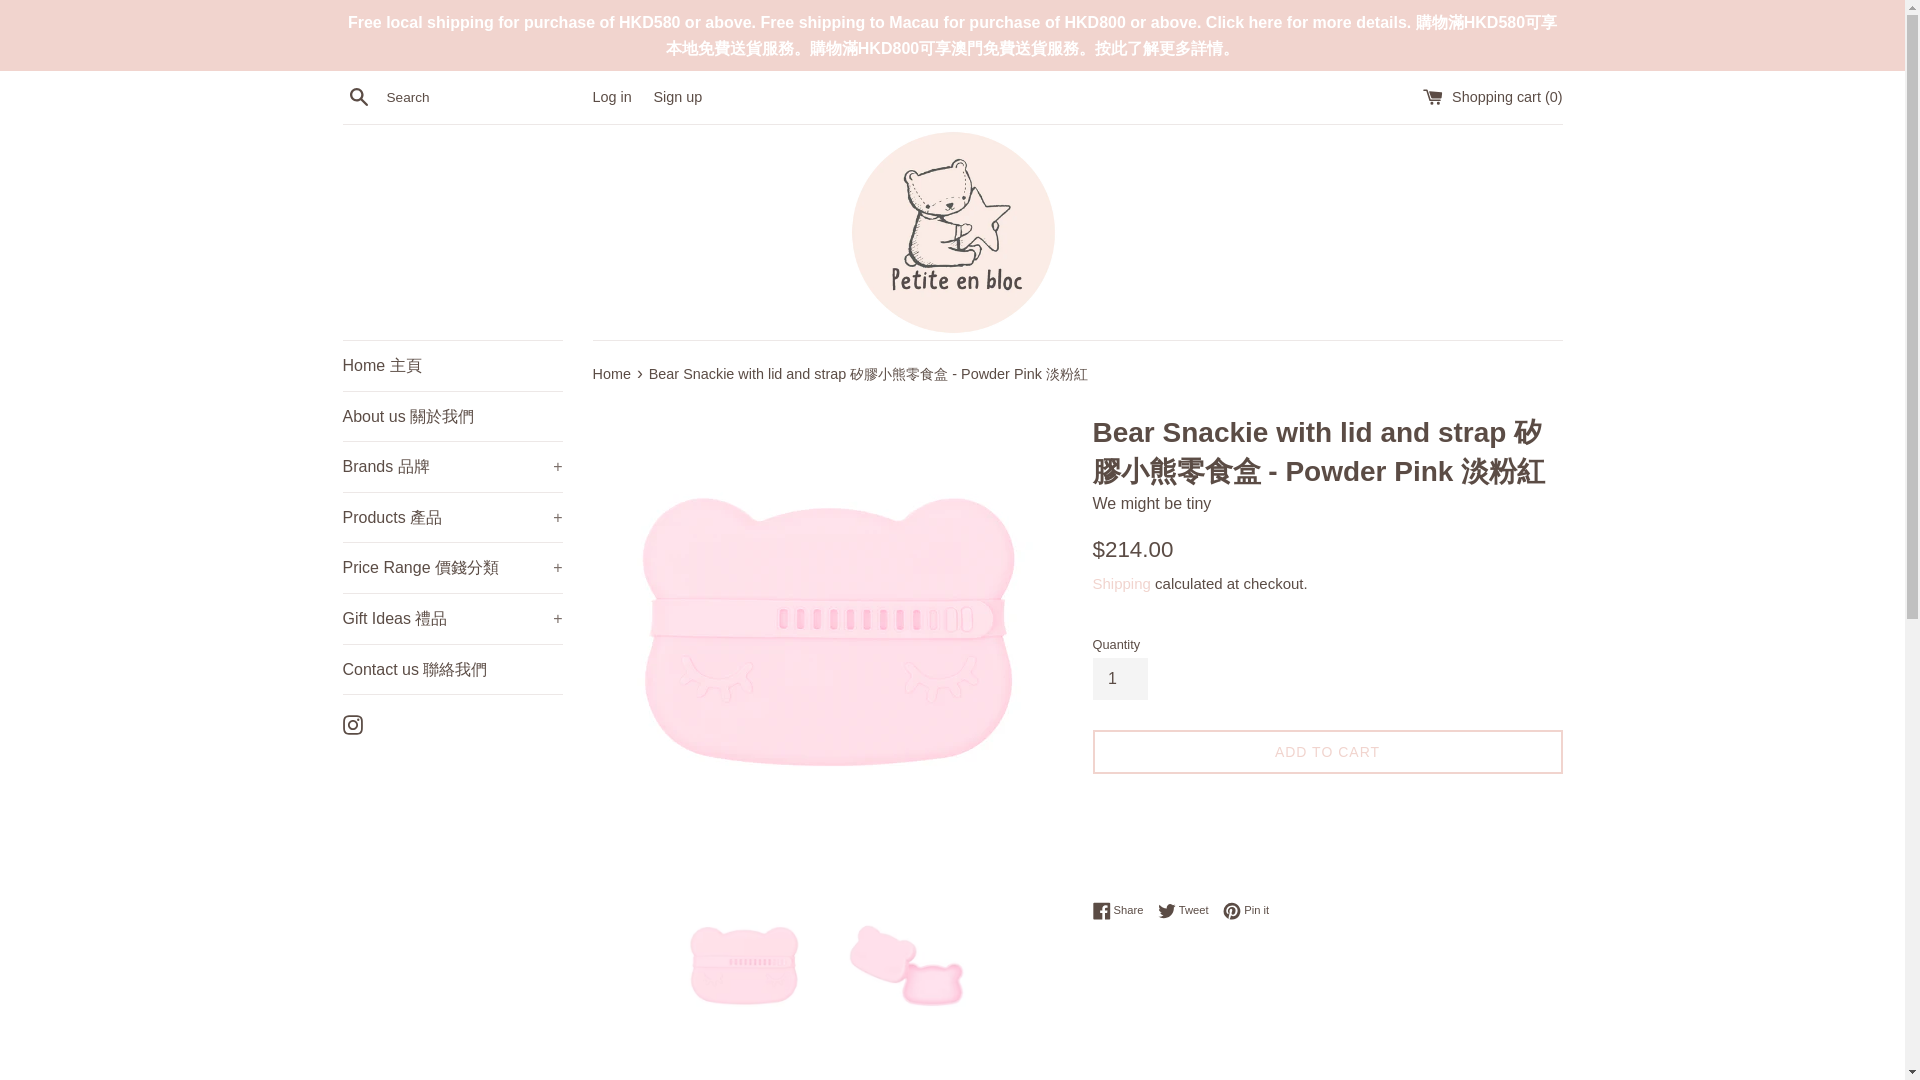 The width and height of the screenshot is (1920, 1080). What do you see at coordinates (358, 97) in the screenshot?
I see `Search` at bounding box center [358, 97].